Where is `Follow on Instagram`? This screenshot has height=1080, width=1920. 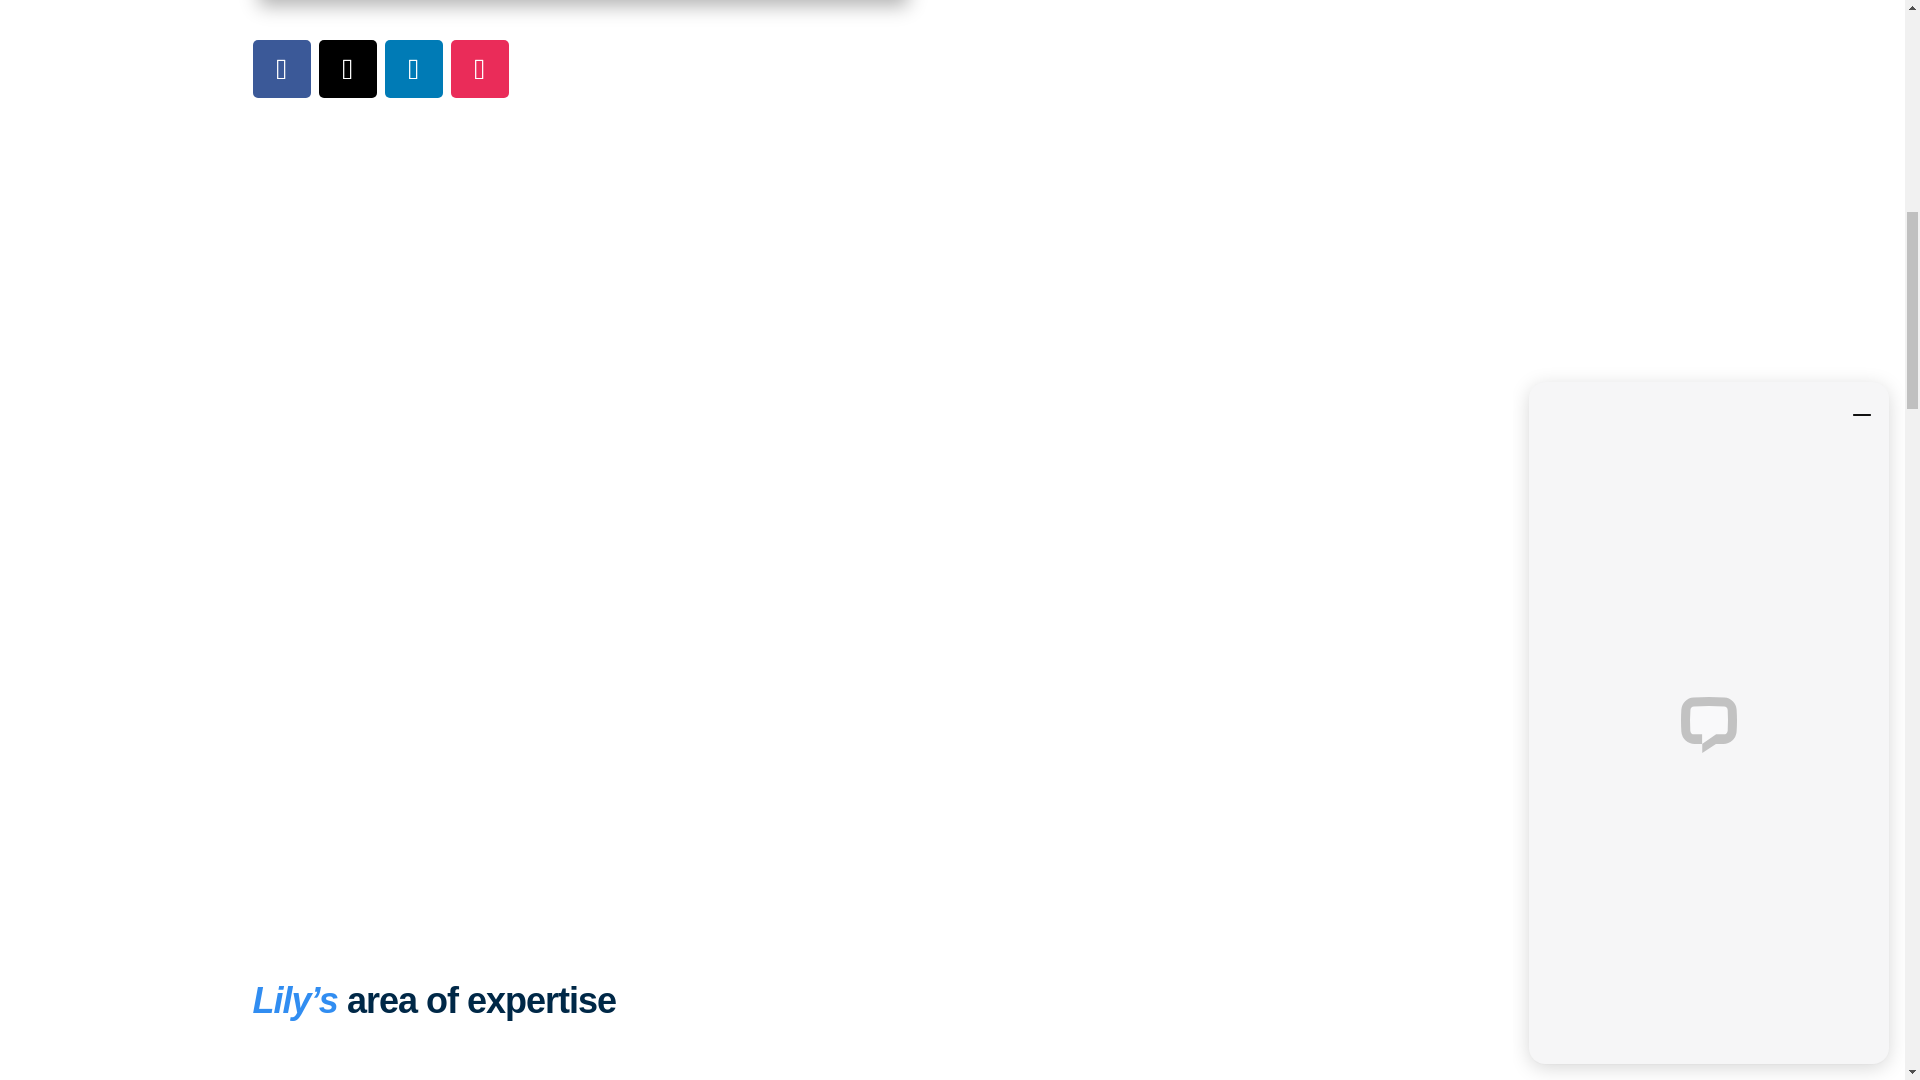
Follow on Instagram is located at coordinates (478, 68).